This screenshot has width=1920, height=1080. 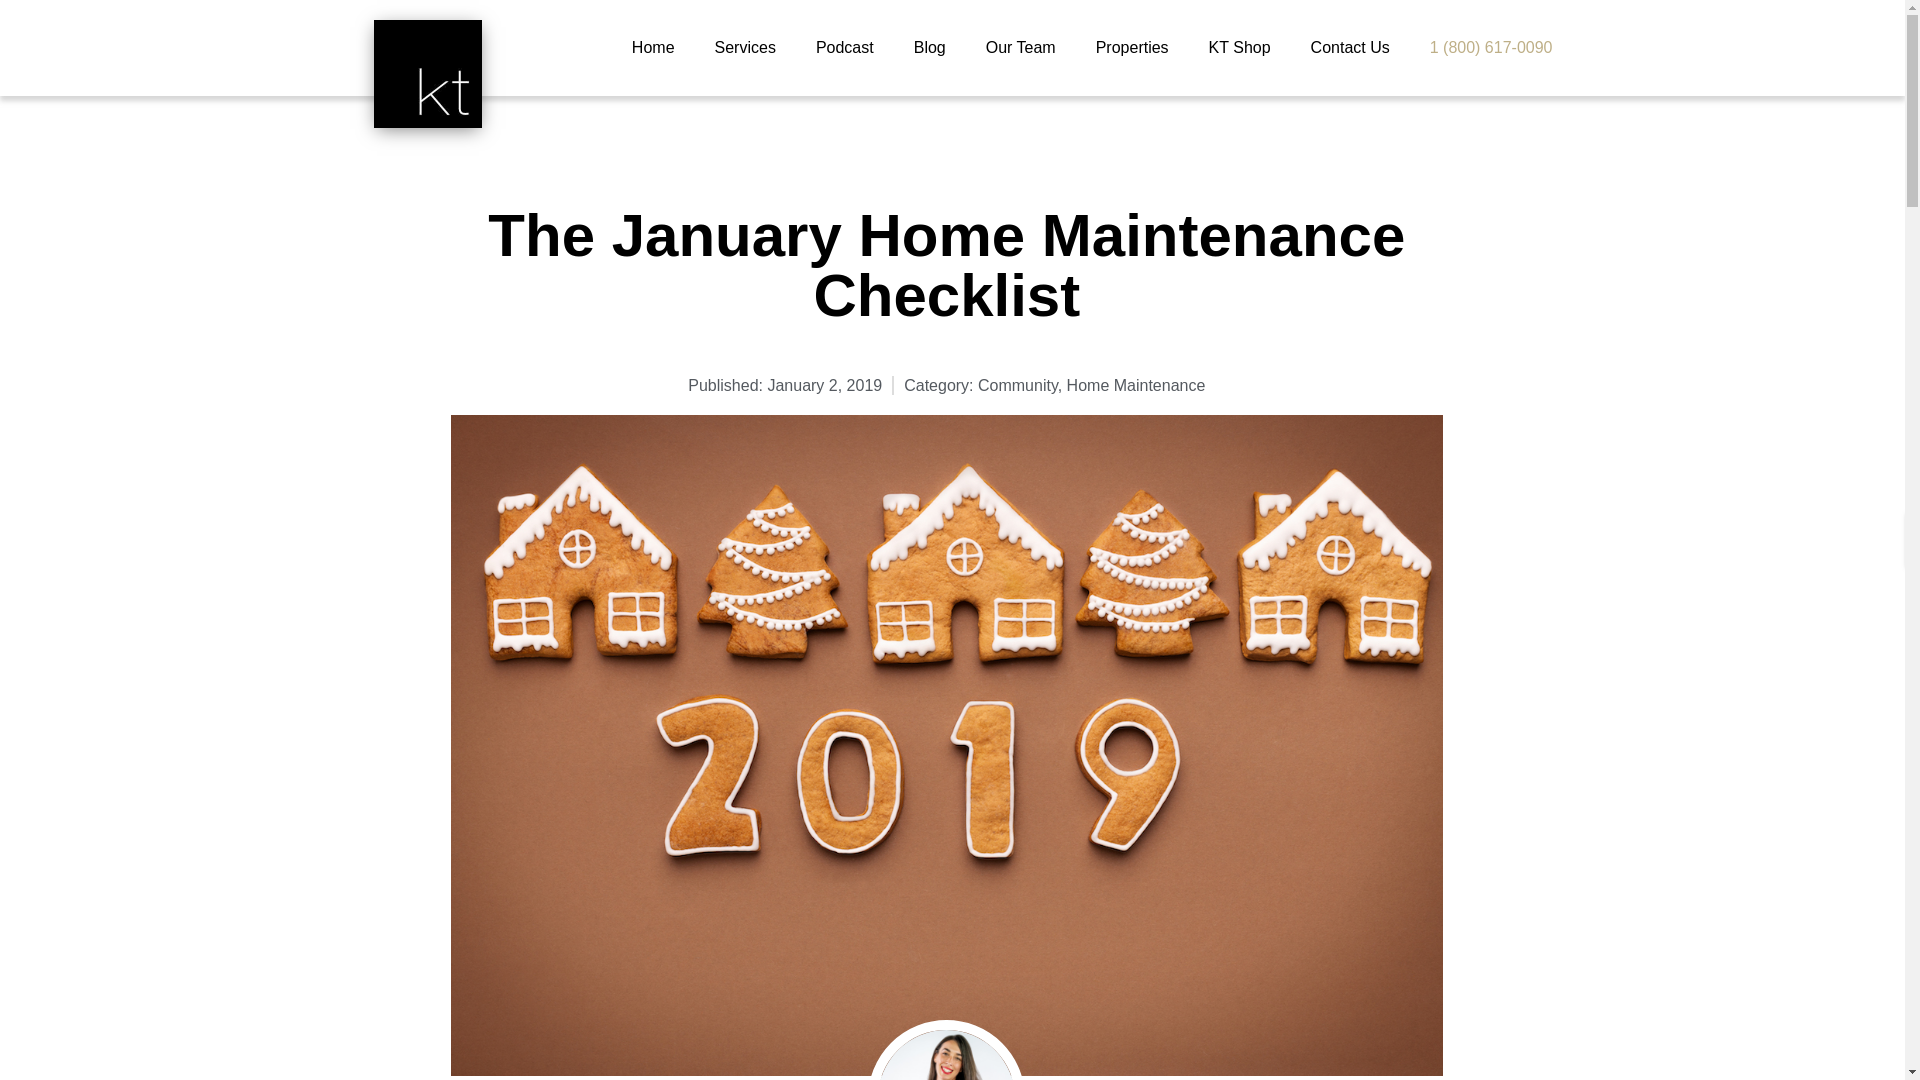 I want to click on Properties, so click(x=1132, y=48).